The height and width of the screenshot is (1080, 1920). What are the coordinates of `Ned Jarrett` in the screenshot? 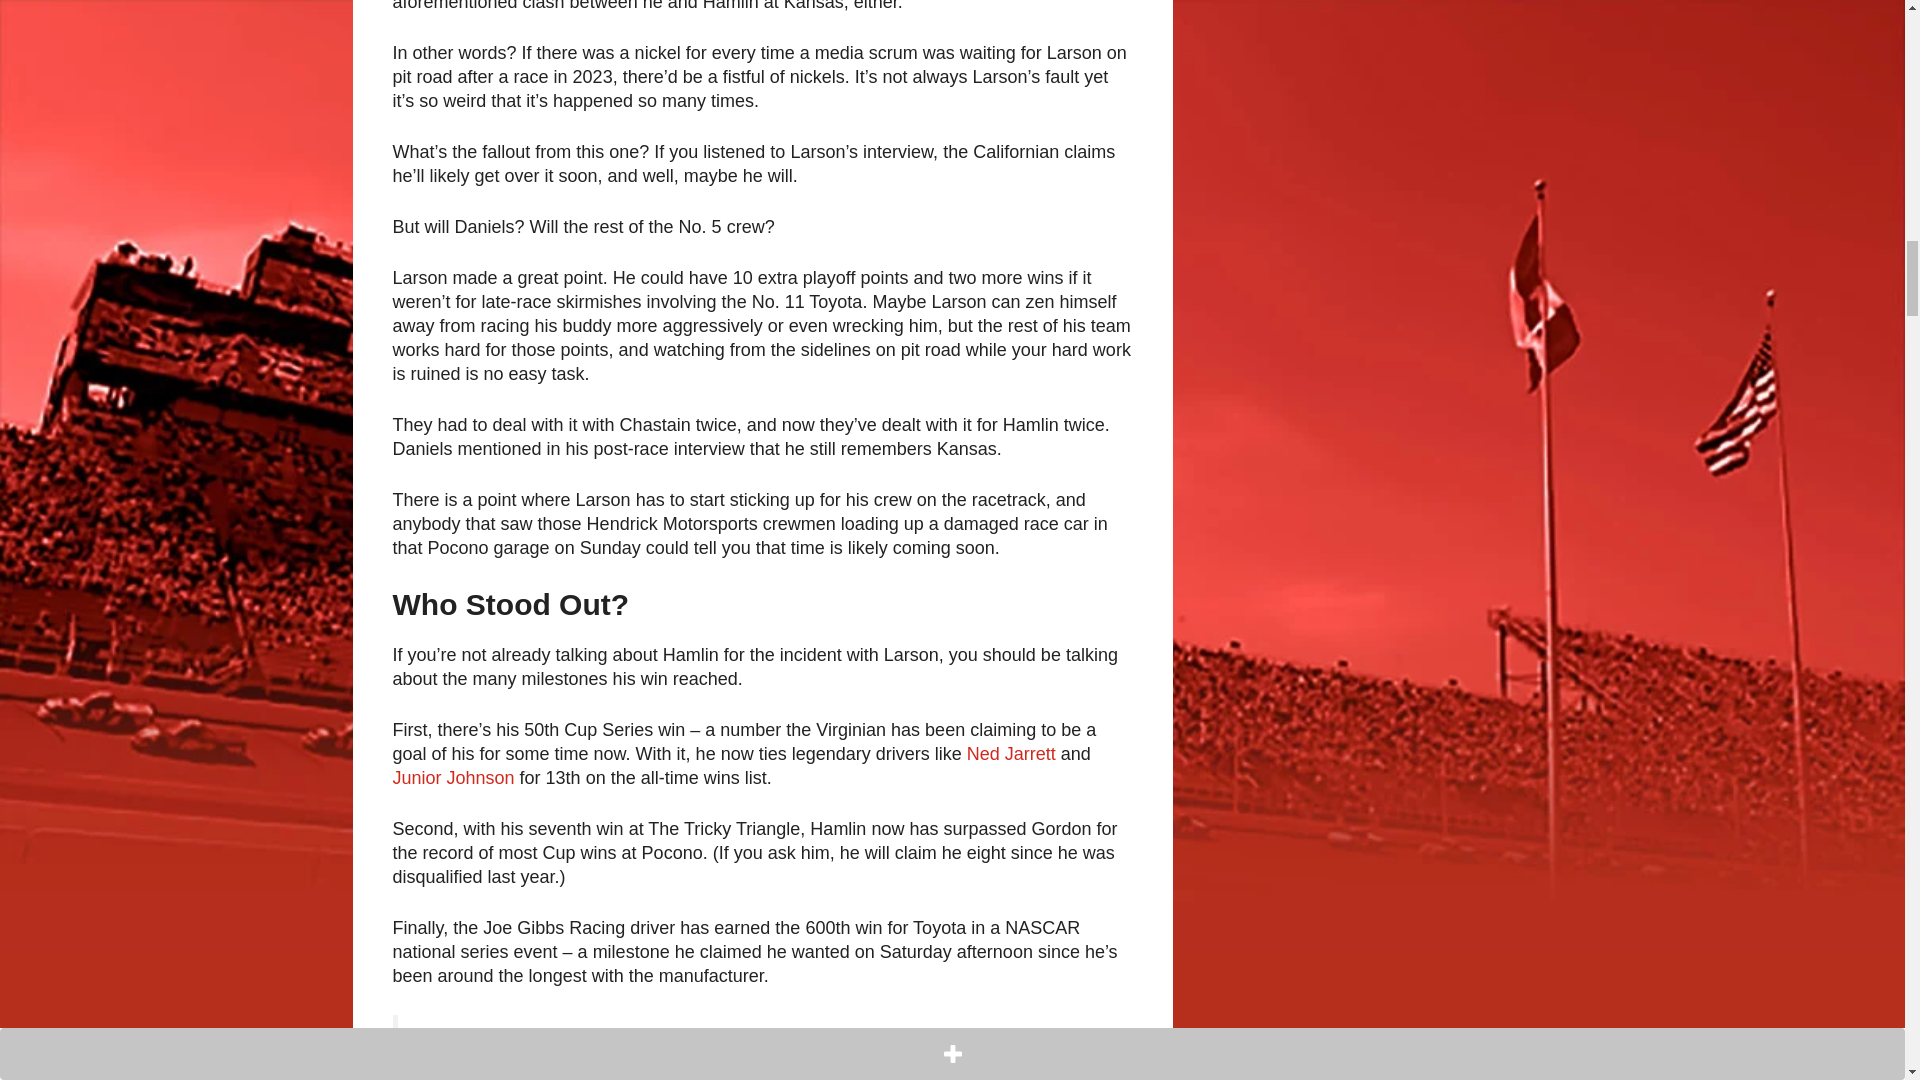 It's located at (1012, 754).